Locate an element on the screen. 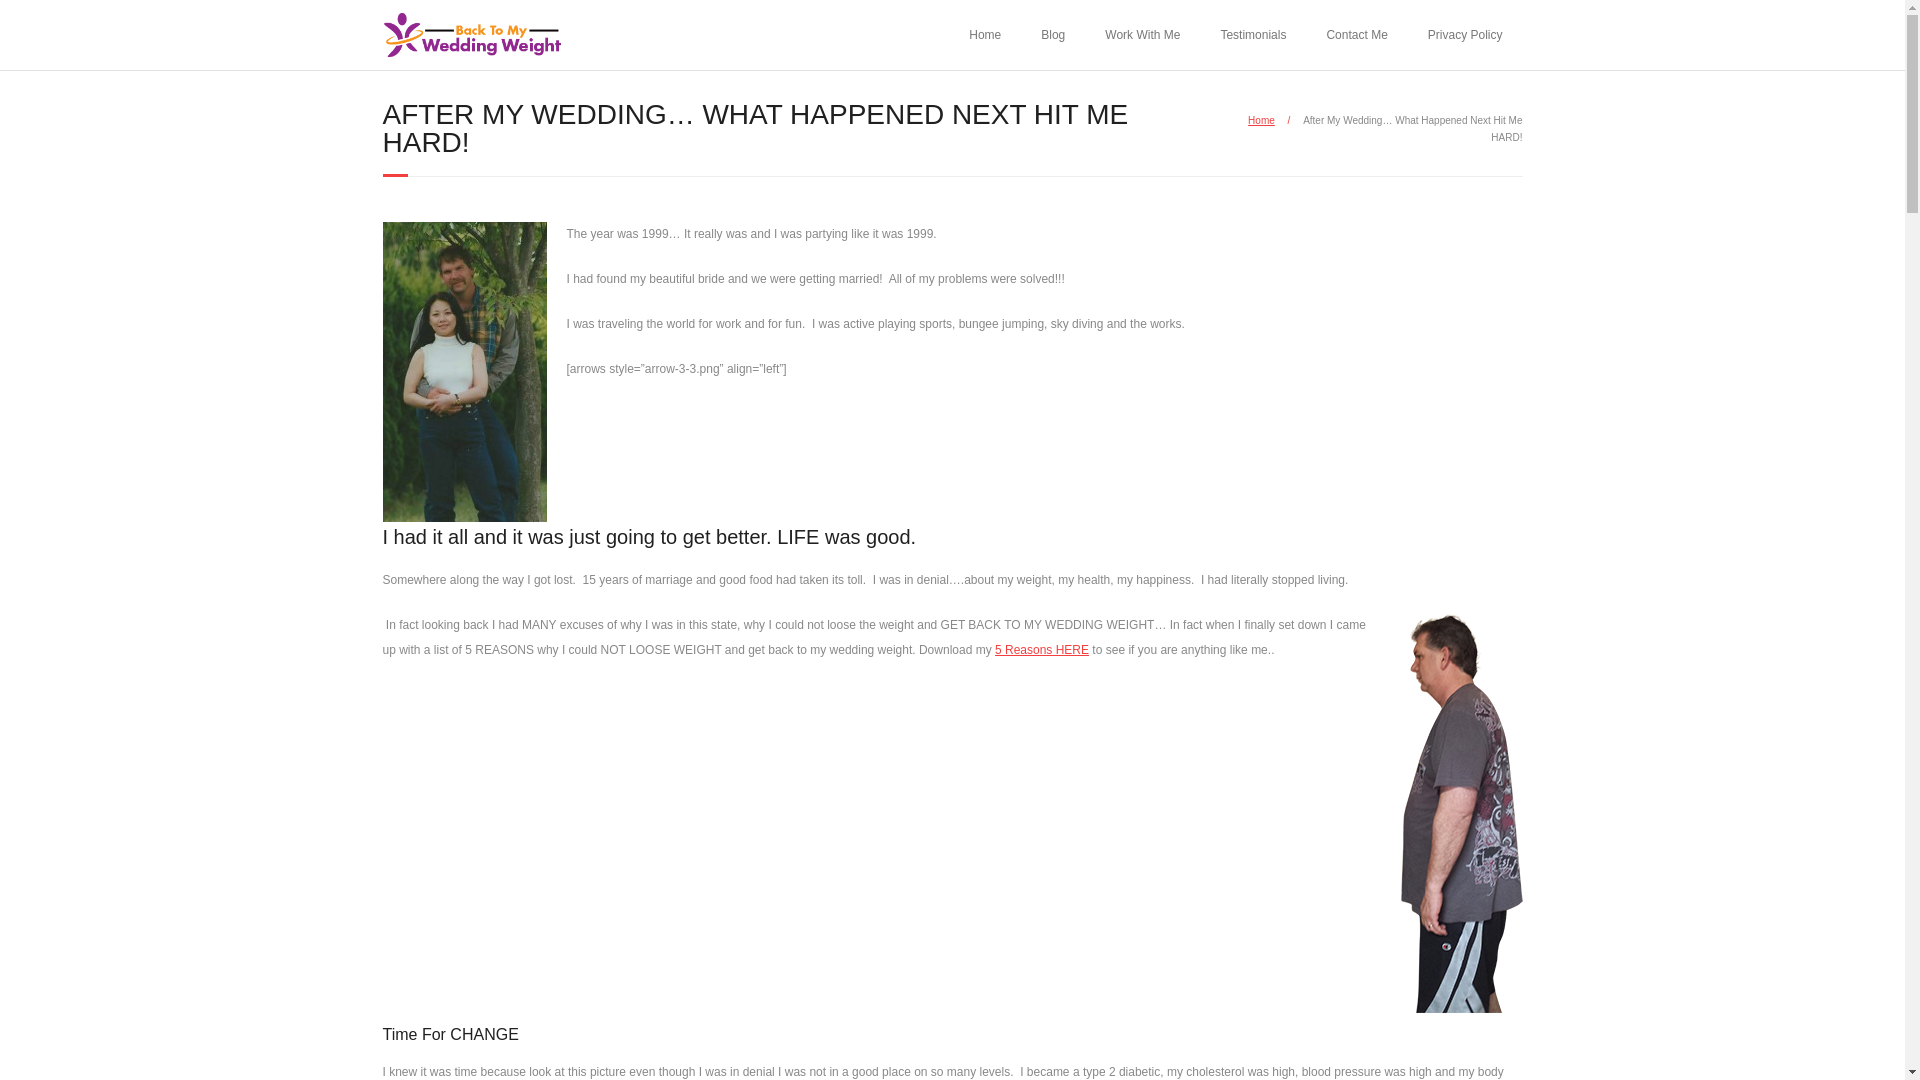  Testimonials is located at coordinates (1252, 35).